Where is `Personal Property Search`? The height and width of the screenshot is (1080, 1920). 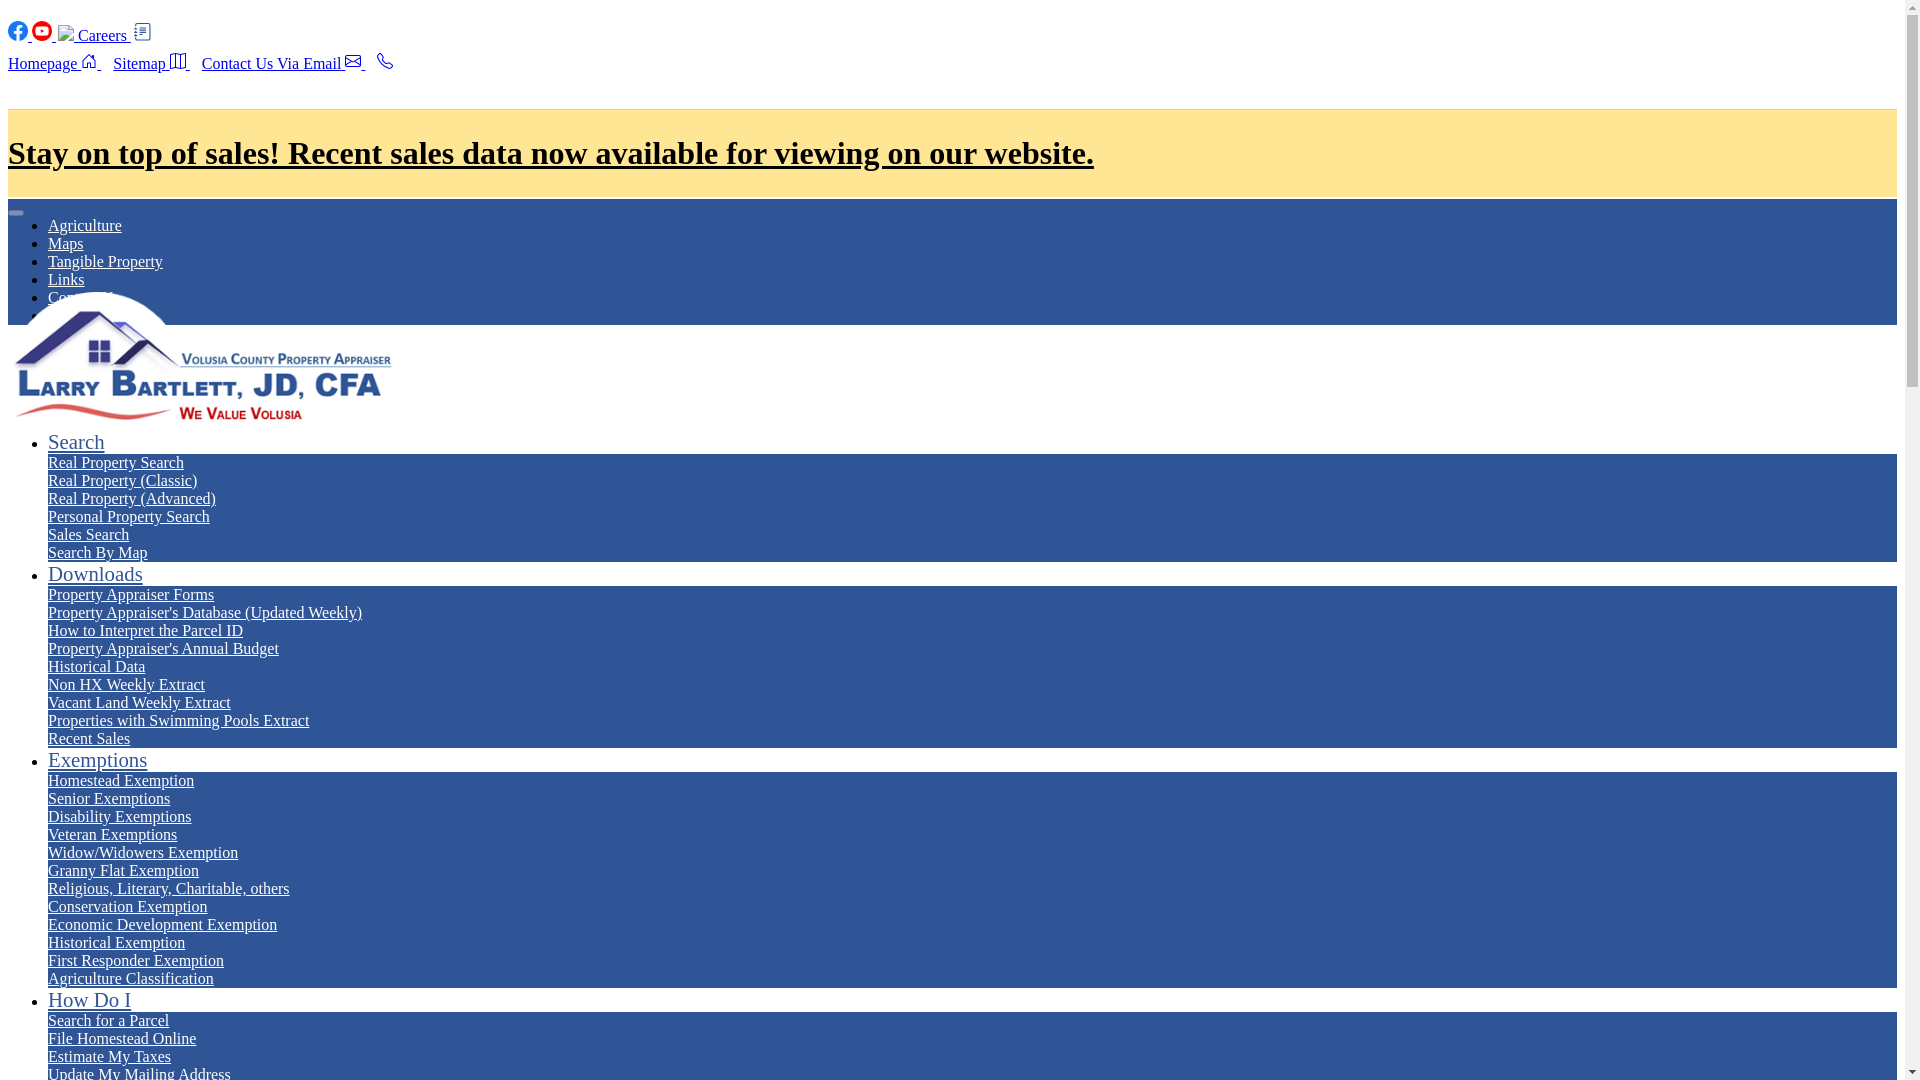
Personal Property Search is located at coordinates (128, 516).